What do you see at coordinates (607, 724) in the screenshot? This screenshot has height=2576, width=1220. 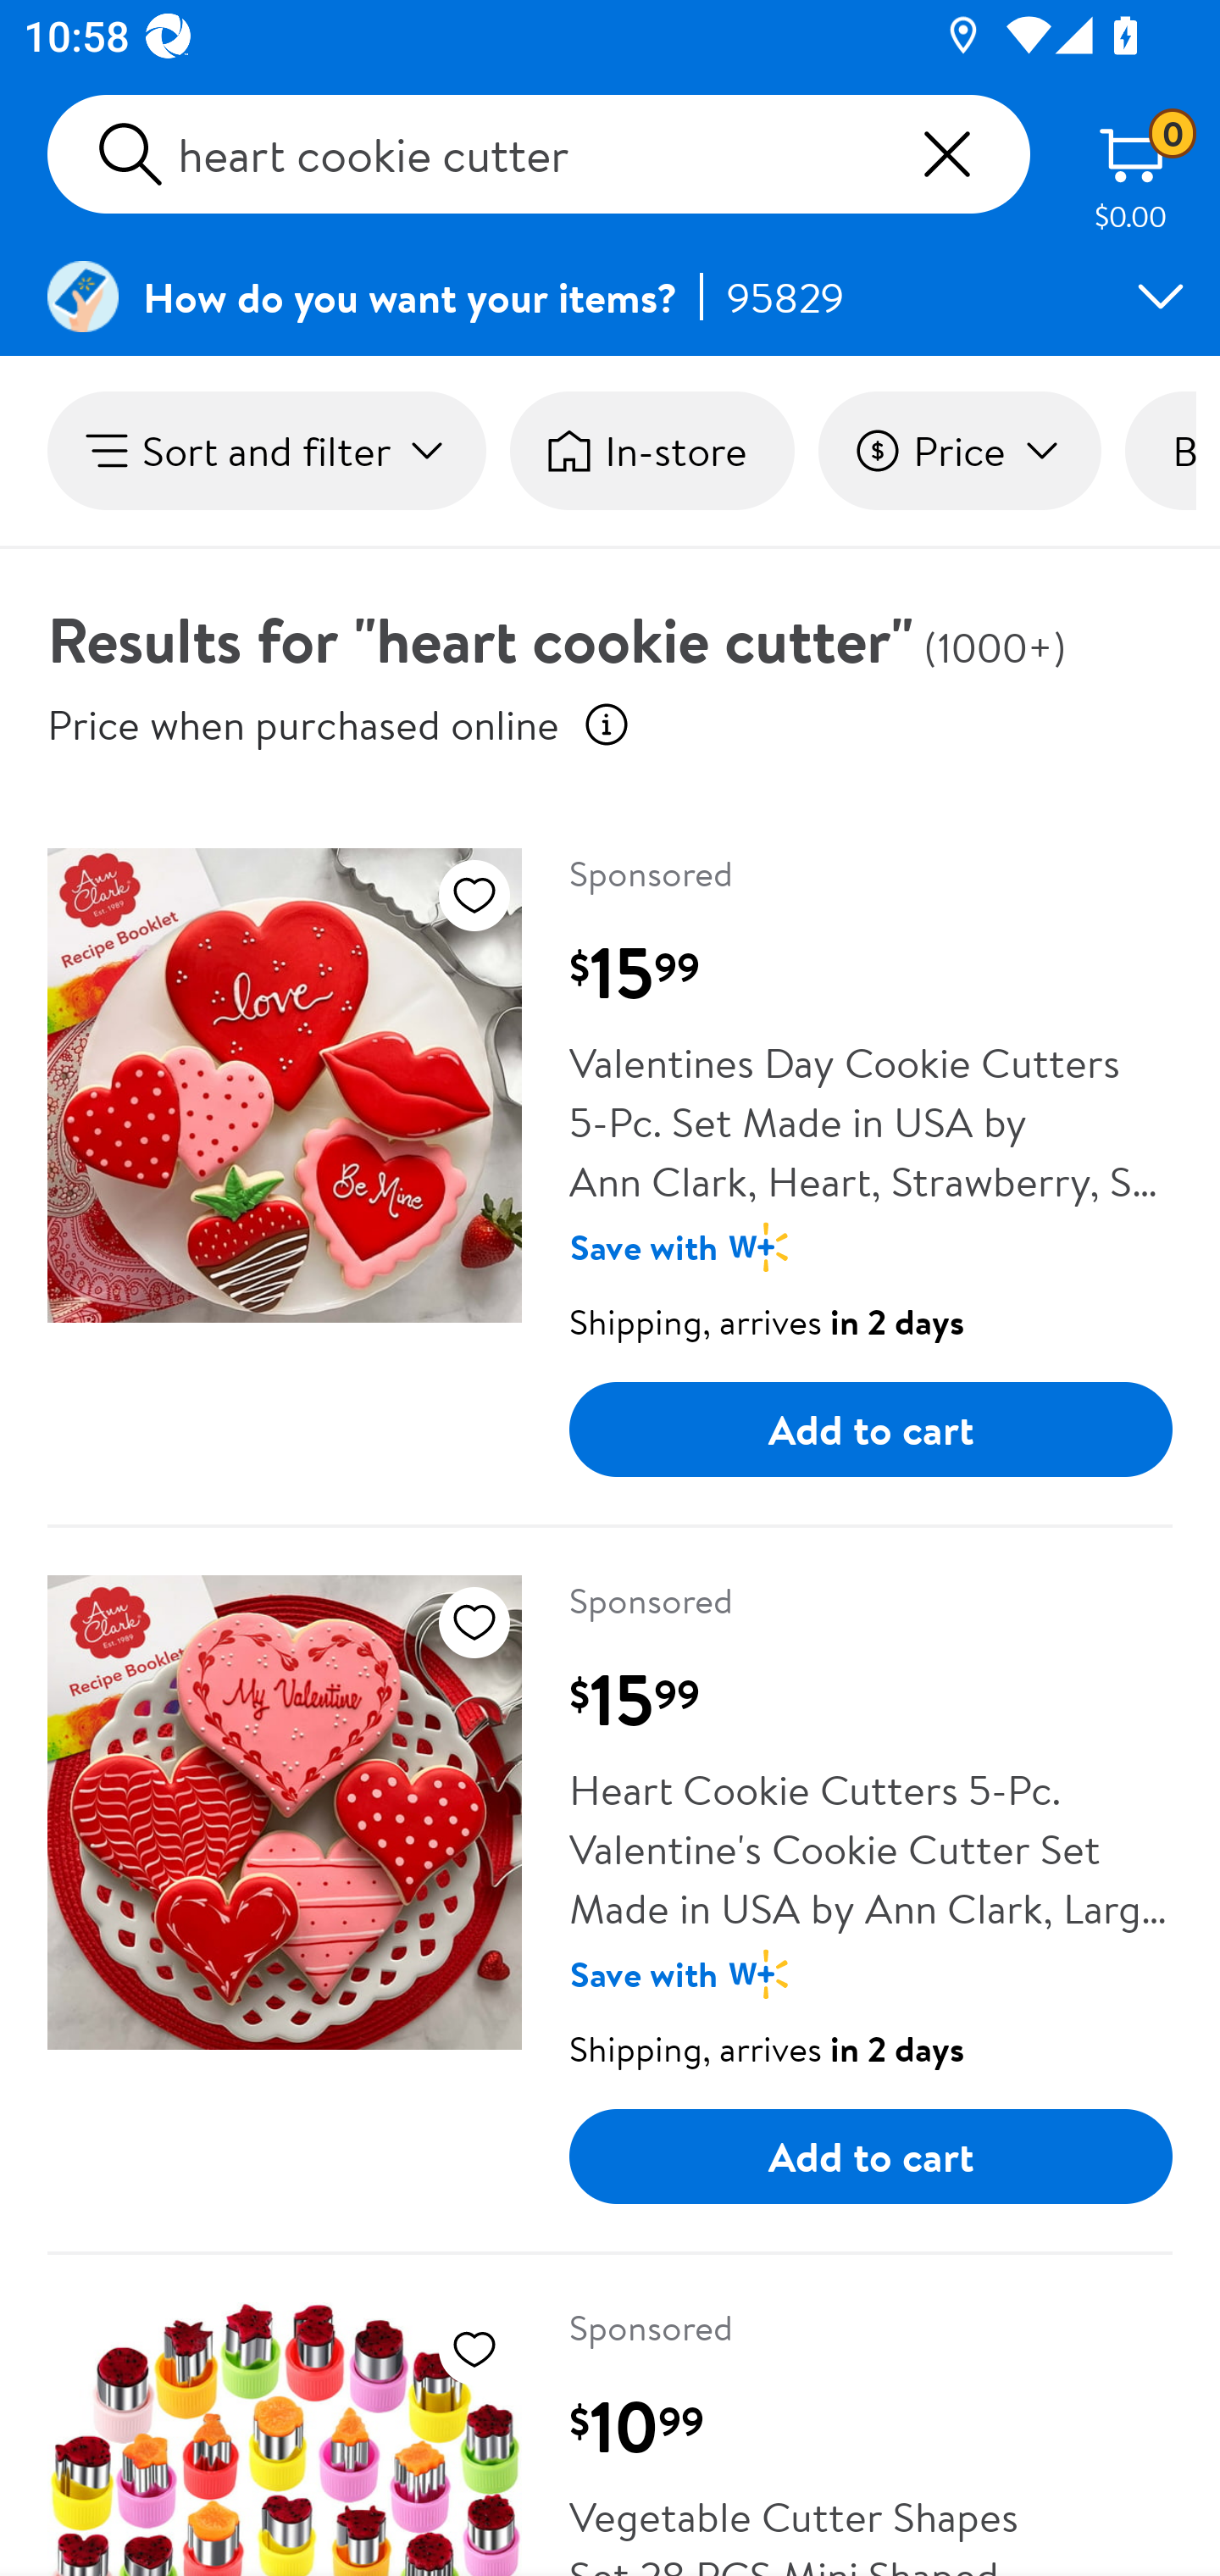 I see `Price when purchased online` at bounding box center [607, 724].